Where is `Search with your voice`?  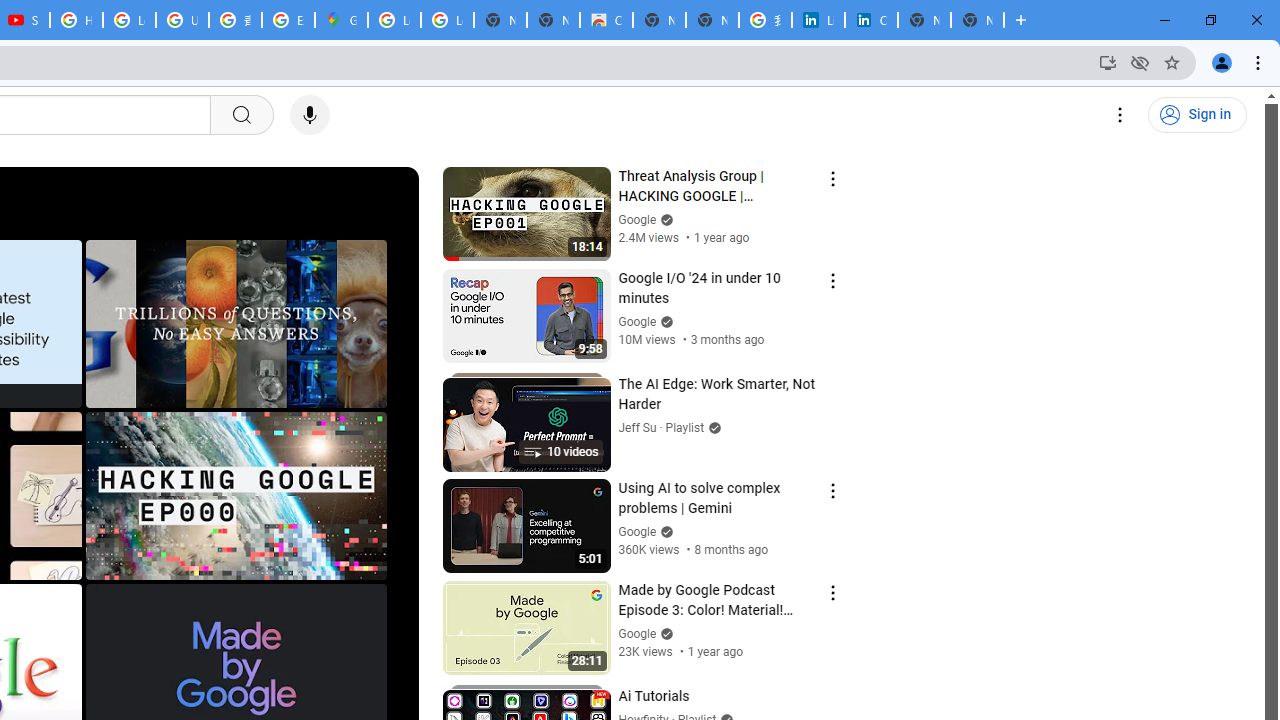 Search with your voice is located at coordinates (310, 115).